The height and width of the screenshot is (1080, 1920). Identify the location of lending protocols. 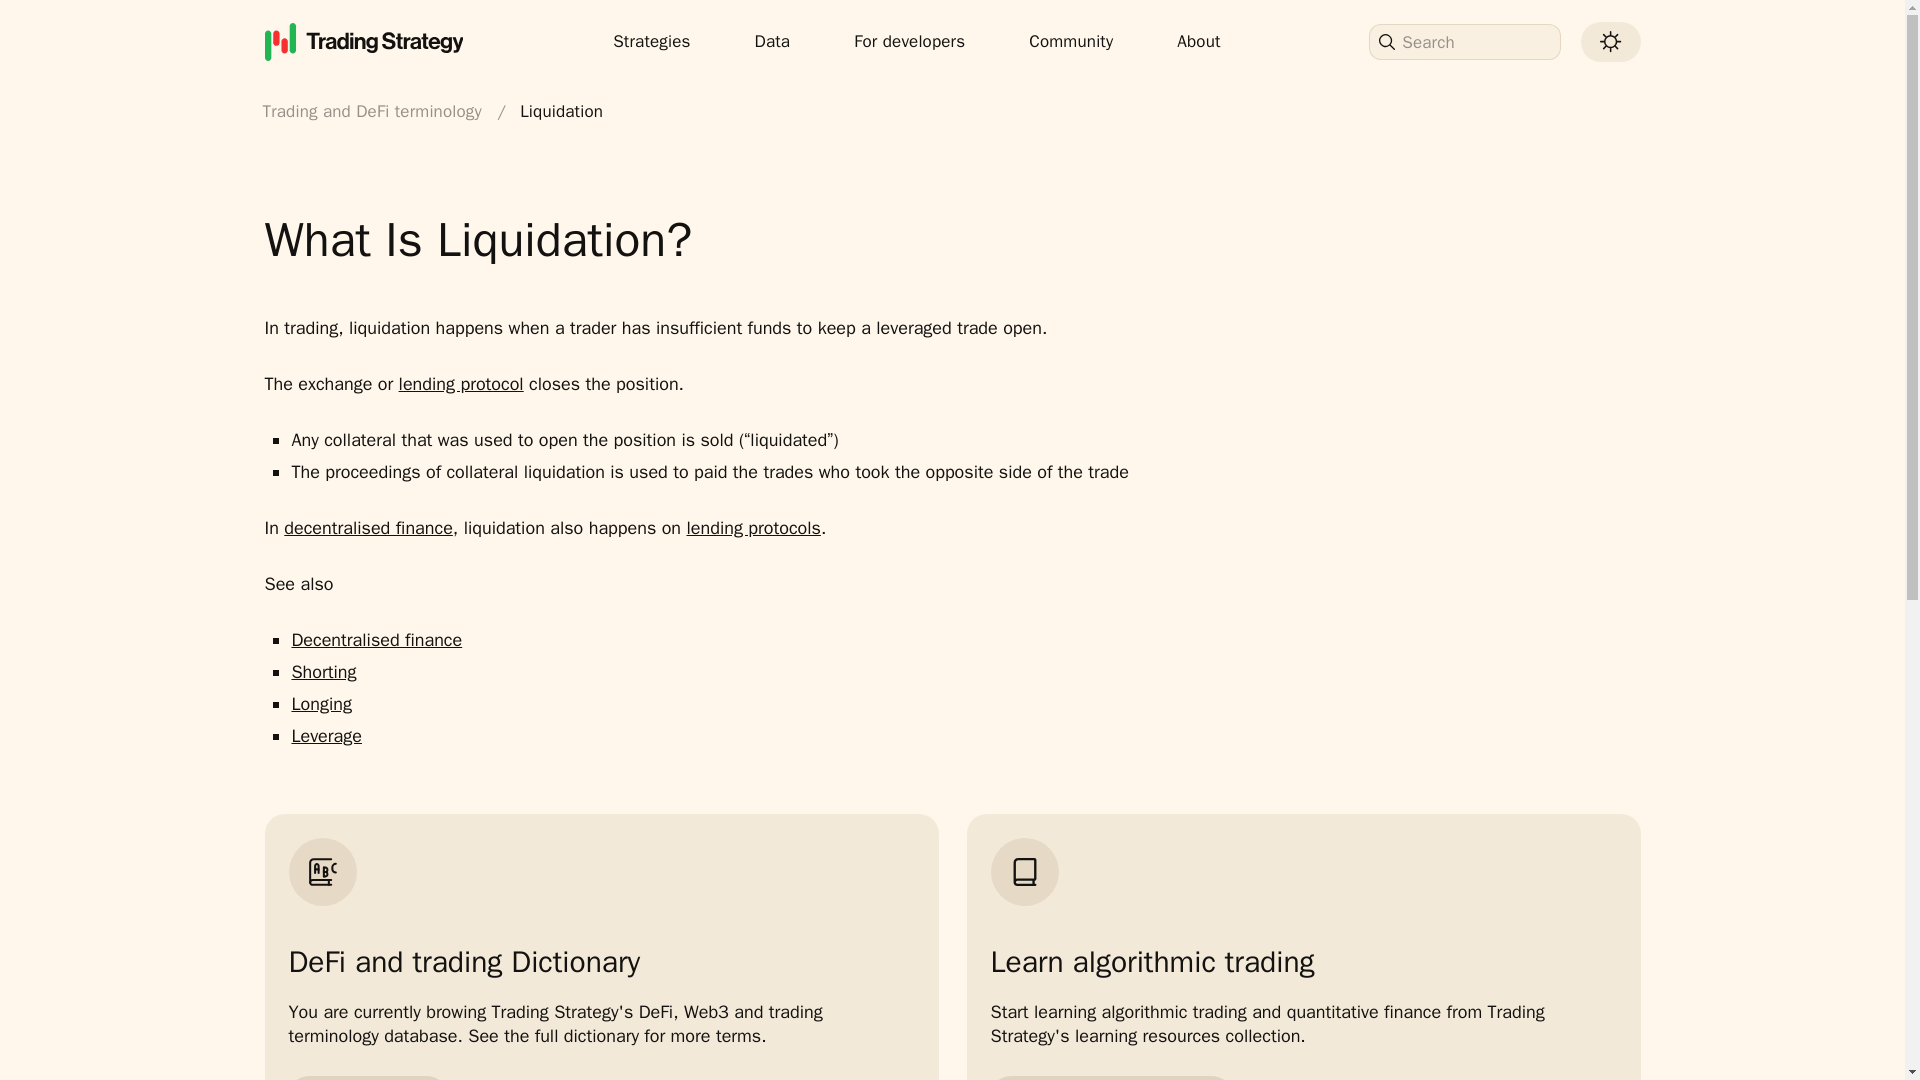
(752, 528).